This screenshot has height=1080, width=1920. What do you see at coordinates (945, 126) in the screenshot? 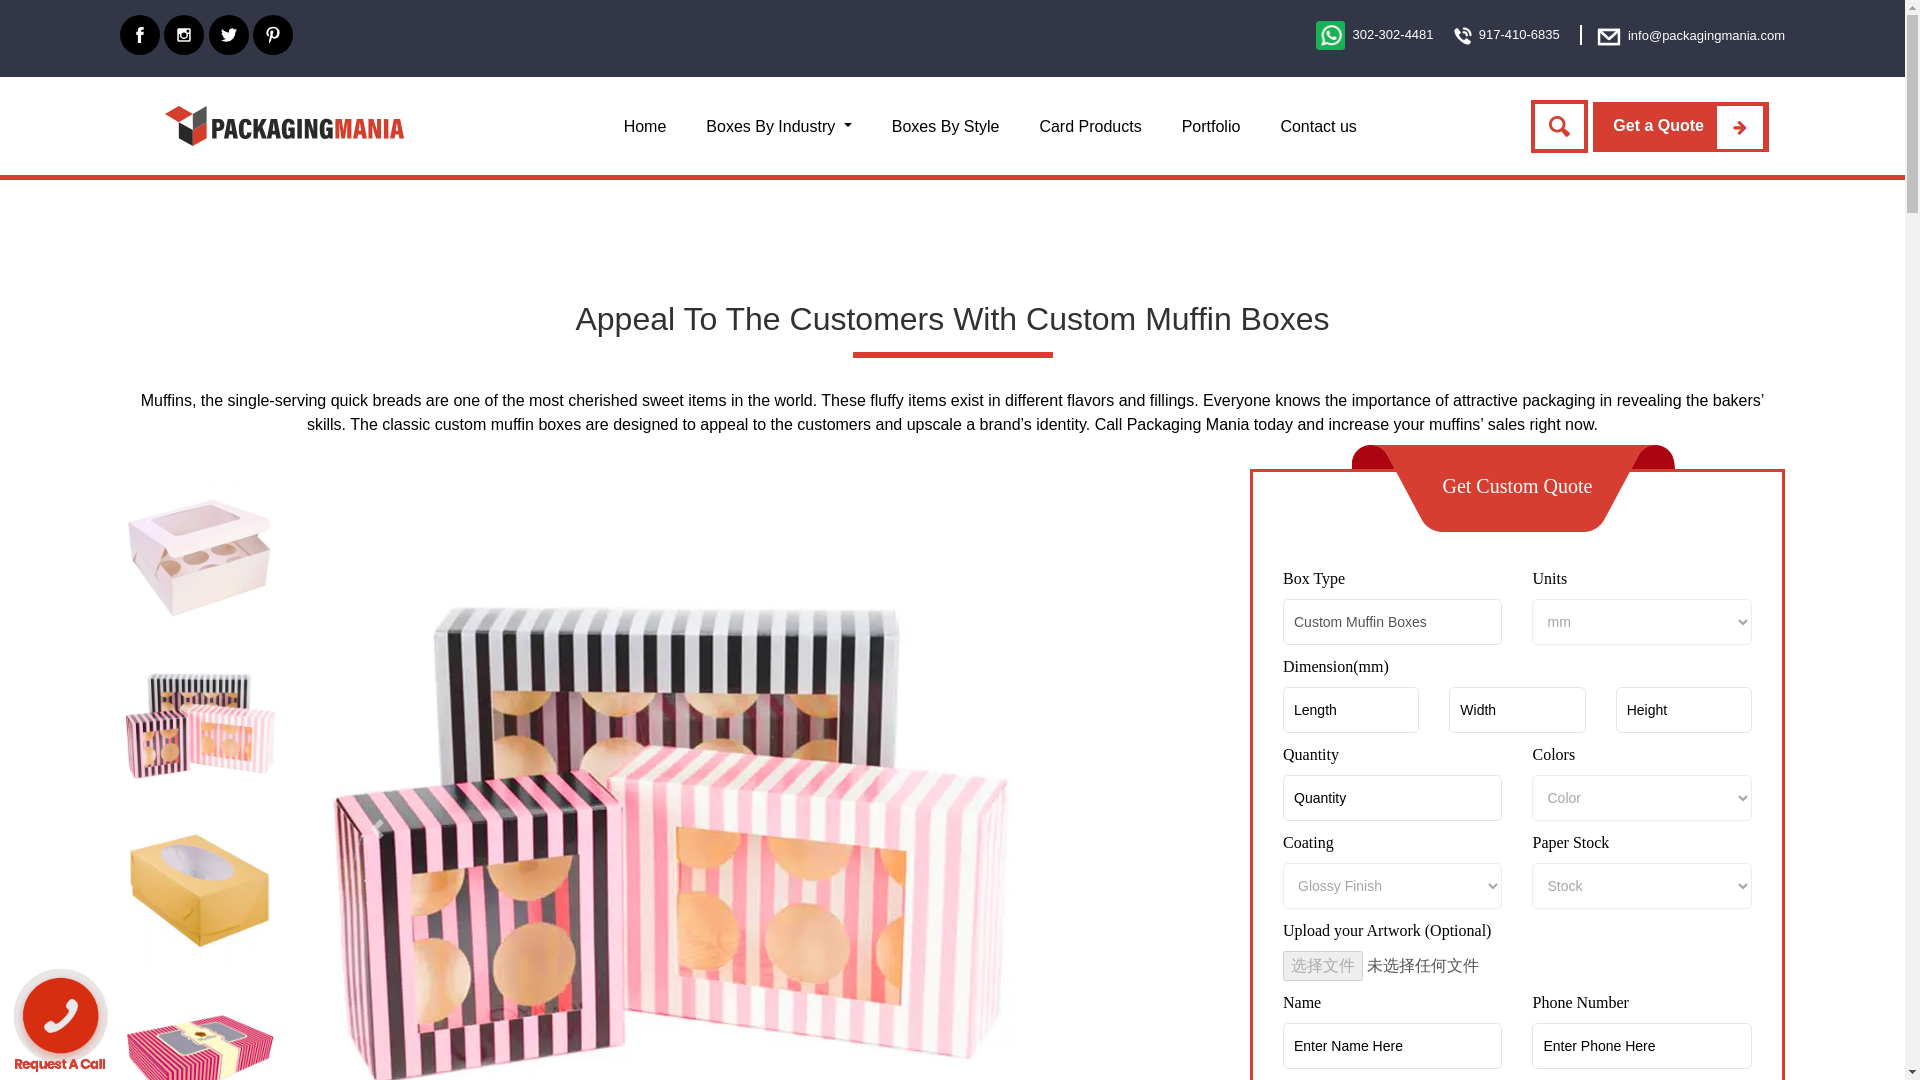
I see `Boxes By Style` at bounding box center [945, 126].